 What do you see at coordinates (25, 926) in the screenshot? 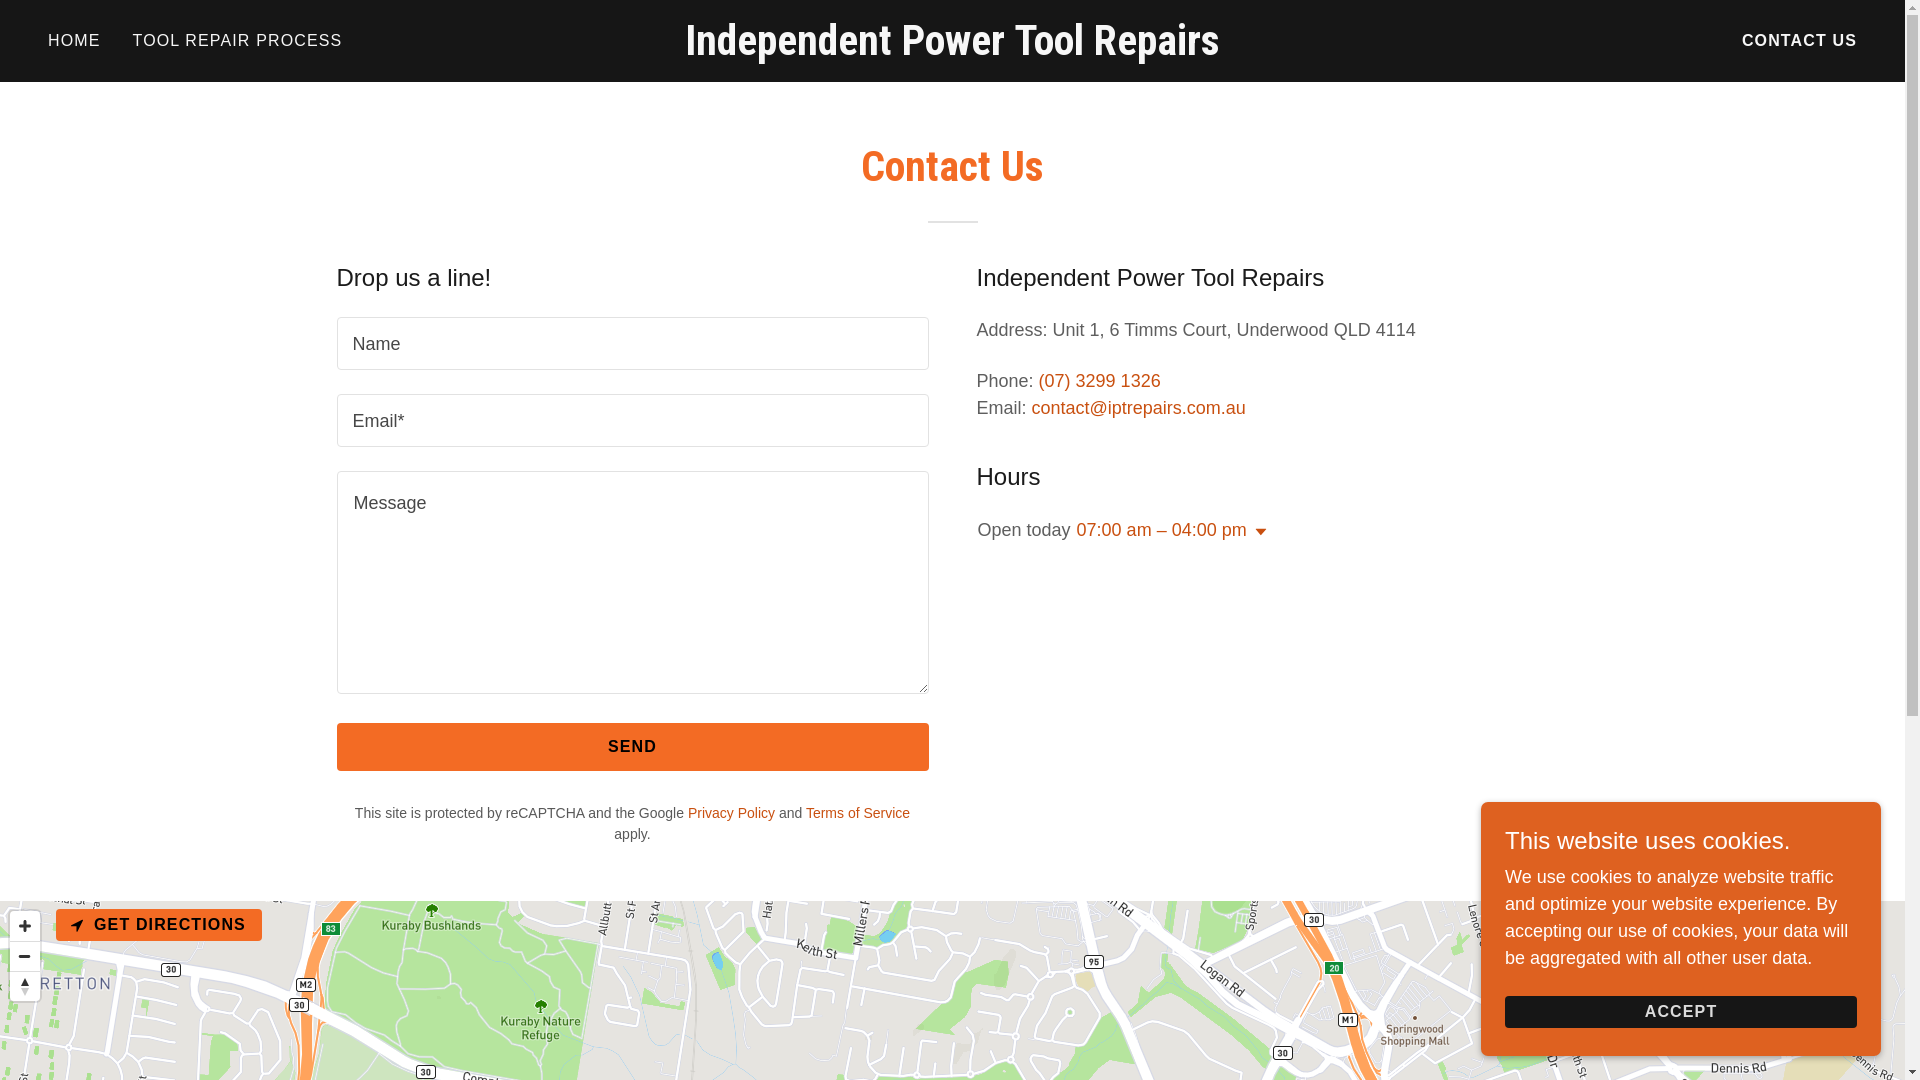
I see `Zoom in` at bounding box center [25, 926].